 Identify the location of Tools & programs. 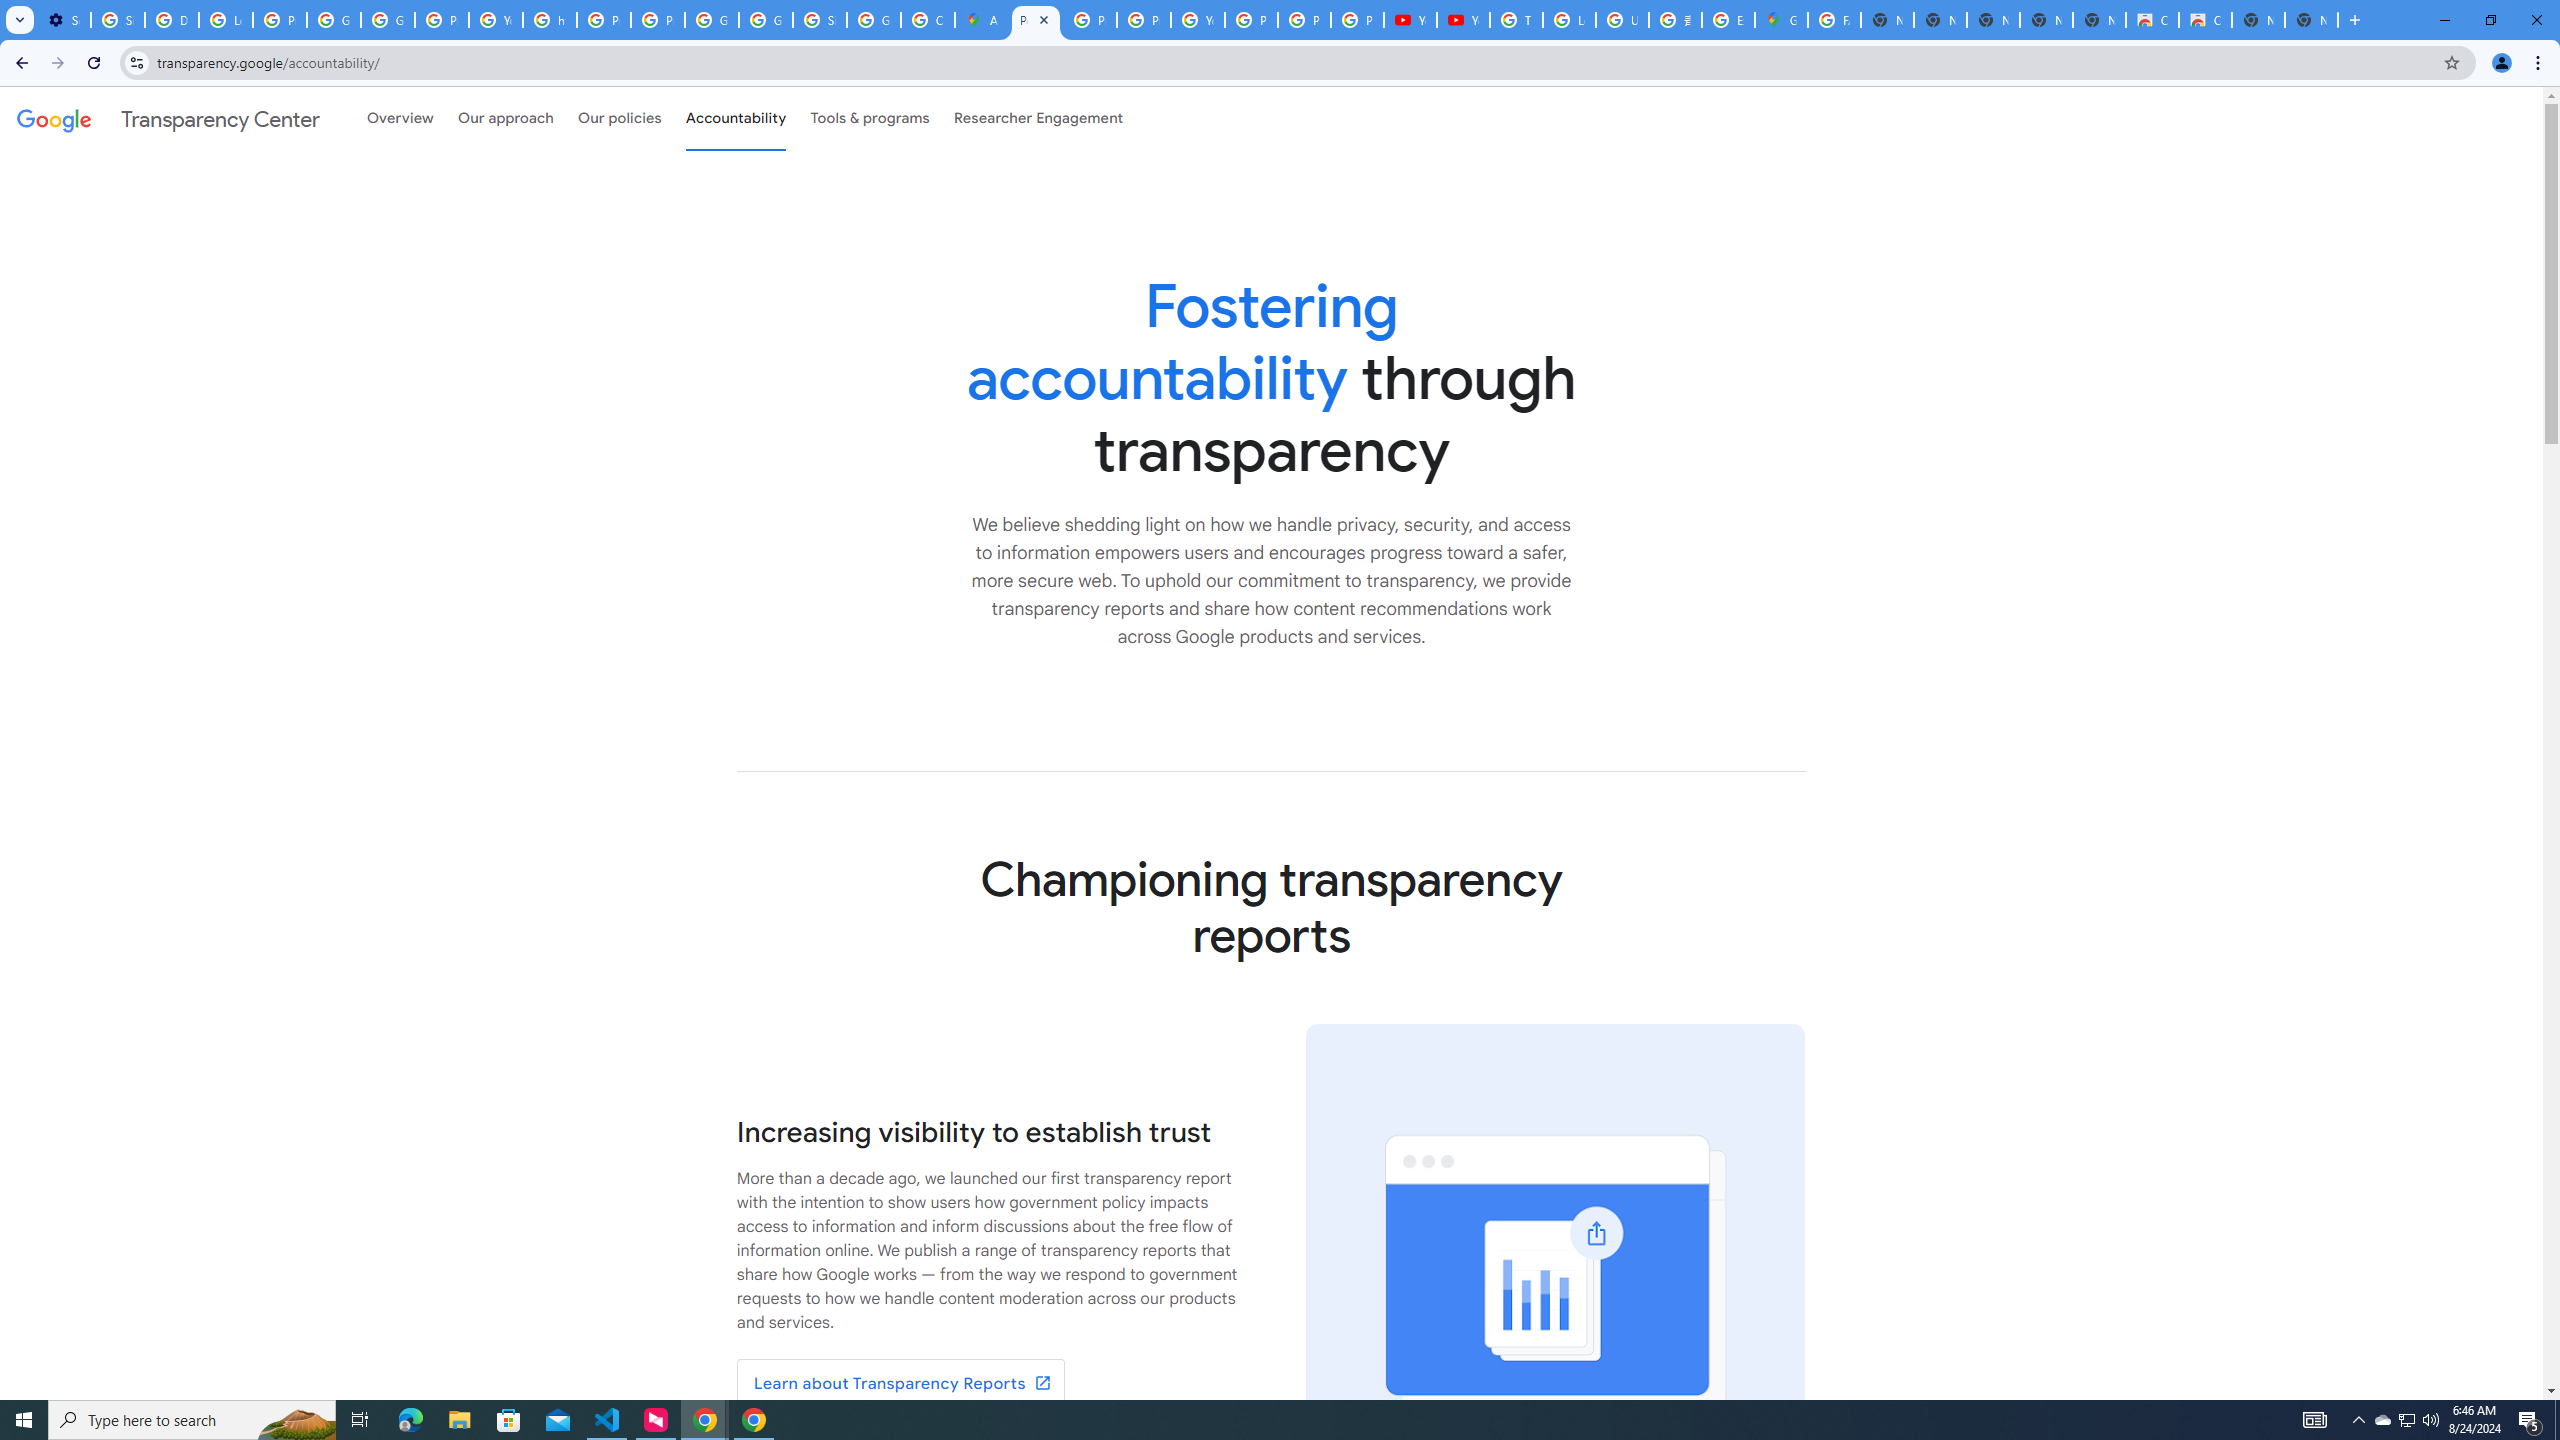
(870, 118).